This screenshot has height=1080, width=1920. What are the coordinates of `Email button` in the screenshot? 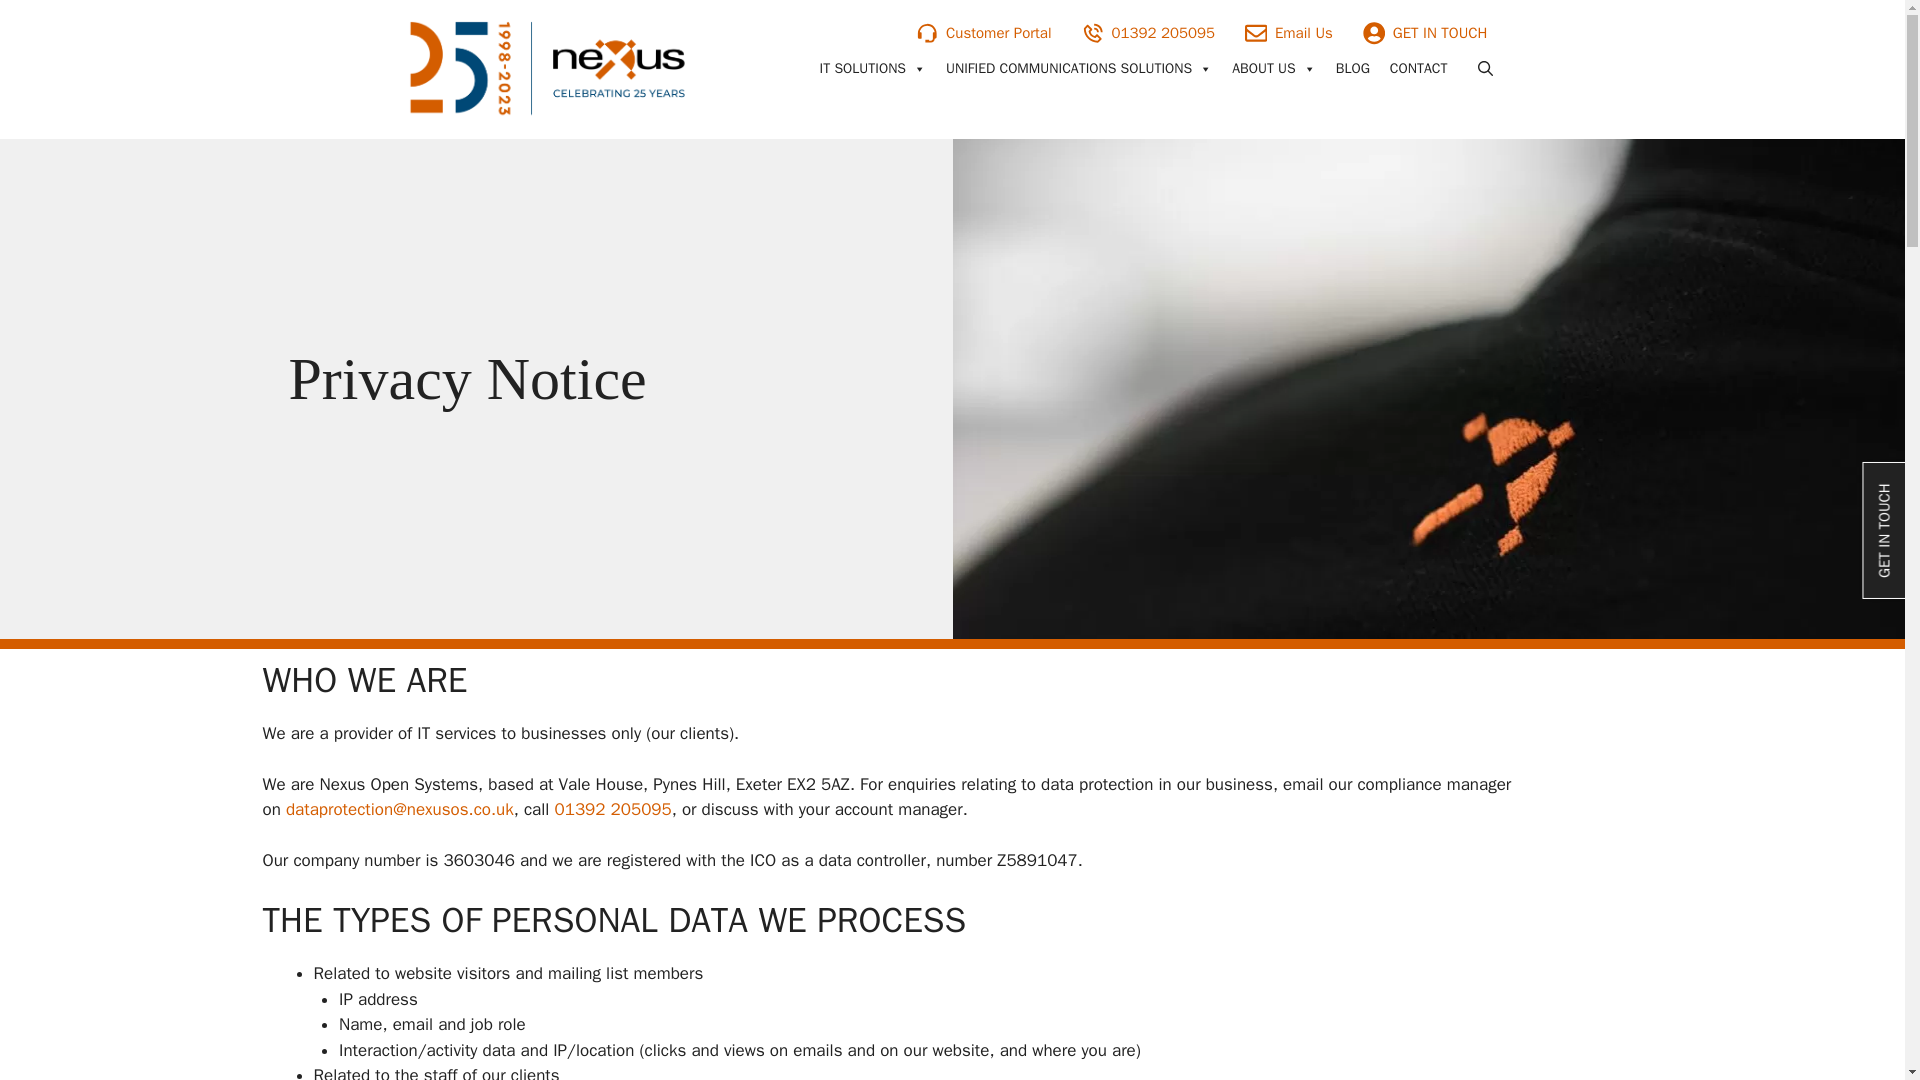 It's located at (1288, 33).